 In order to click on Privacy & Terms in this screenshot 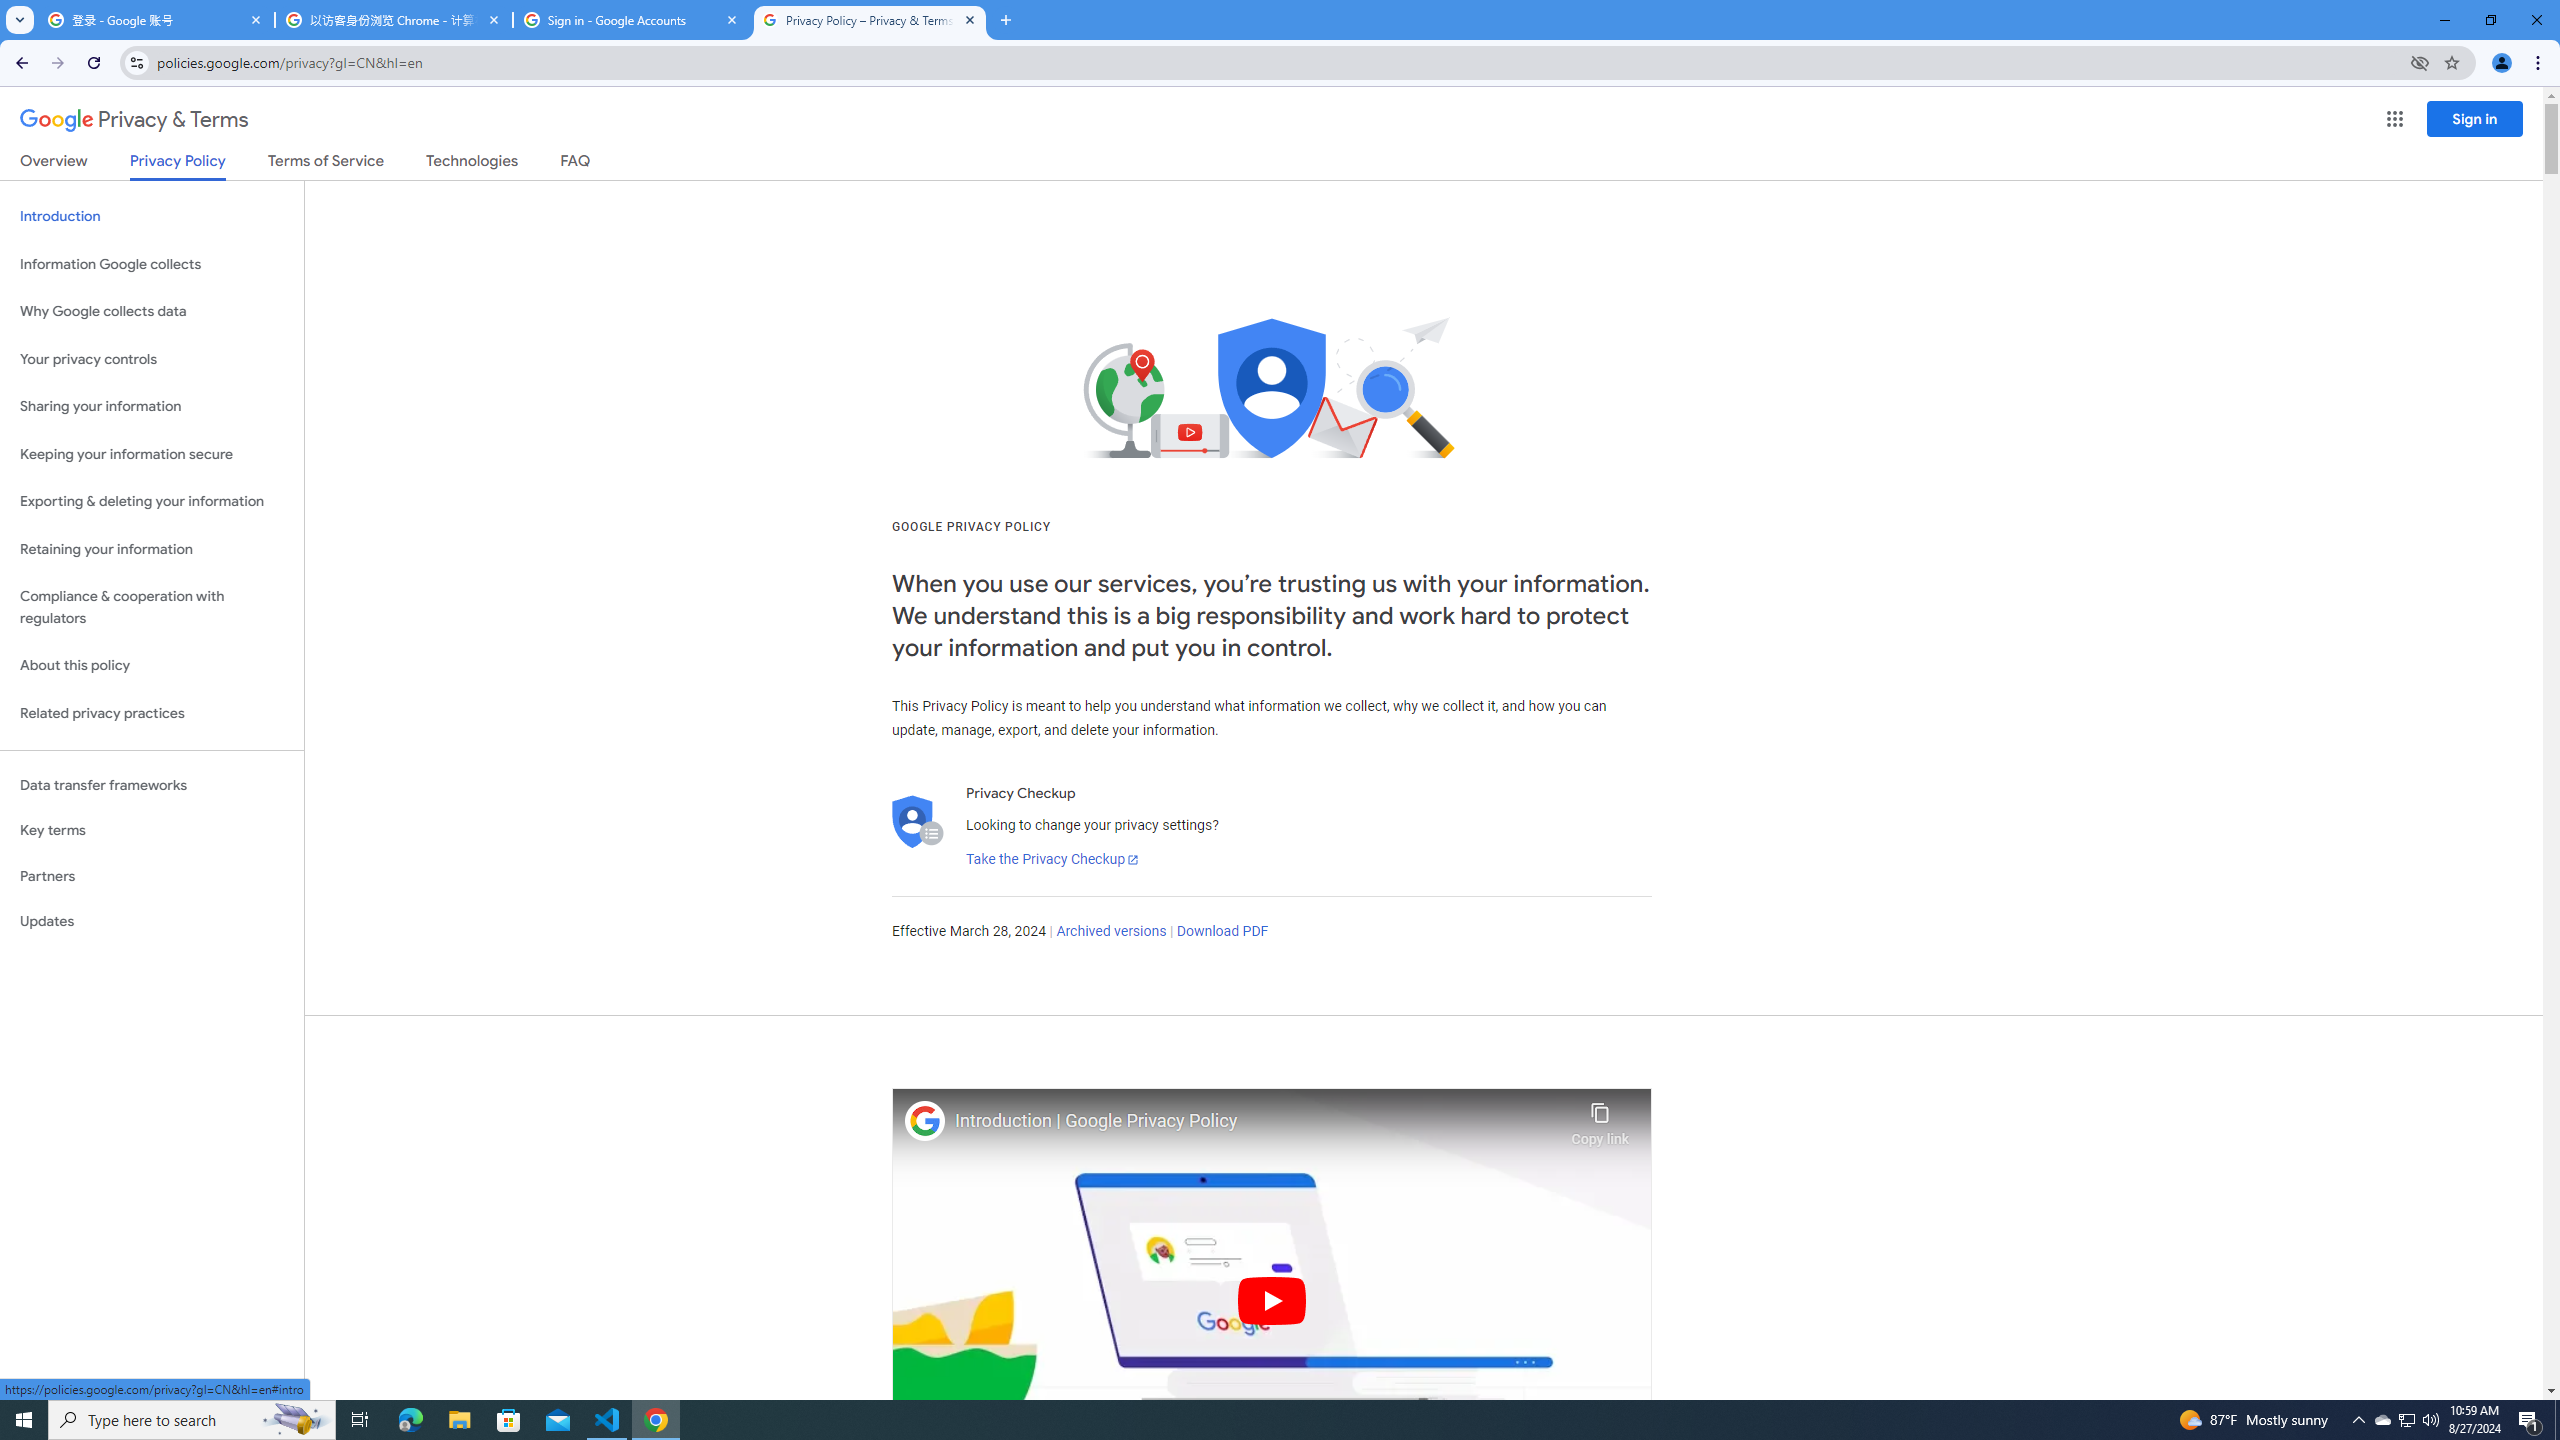, I will do `click(134, 120)`.